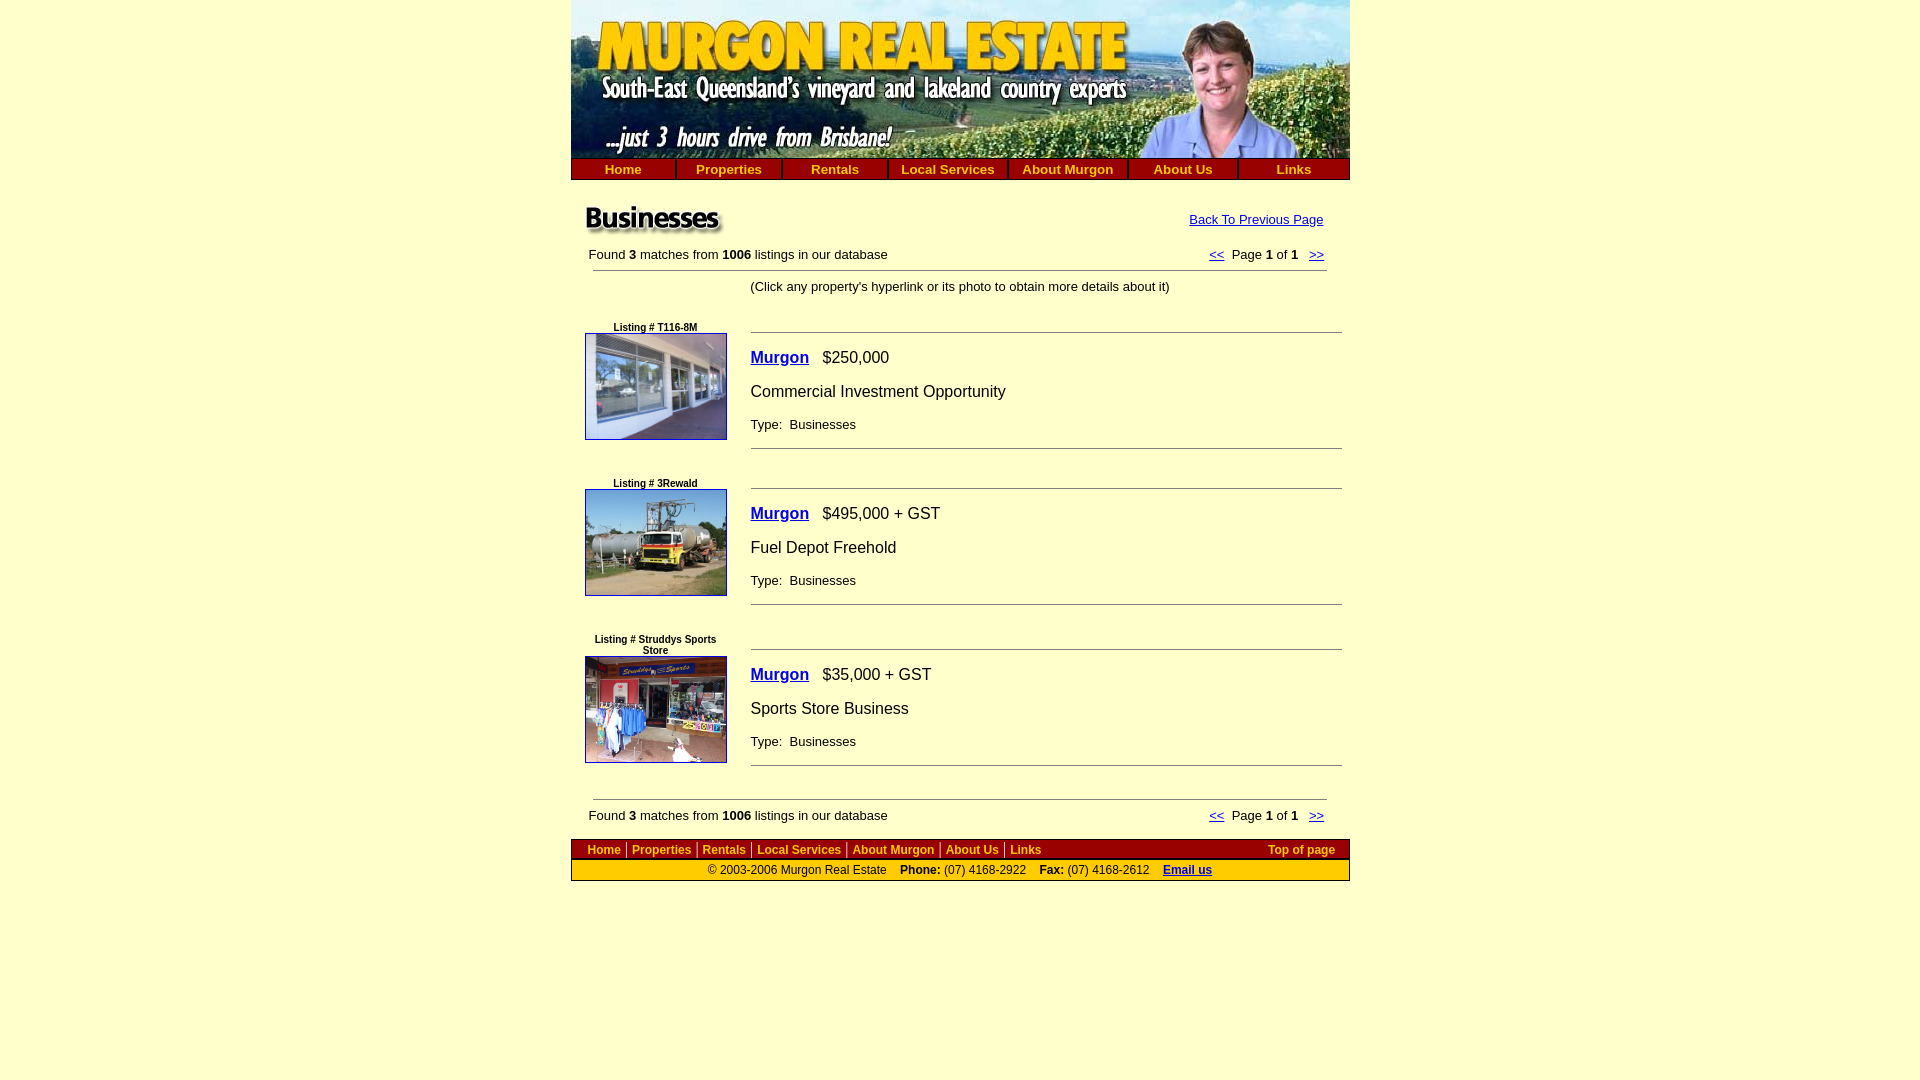 This screenshot has height=1080, width=1920. What do you see at coordinates (624, 170) in the screenshot?
I see `Home` at bounding box center [624, 170].